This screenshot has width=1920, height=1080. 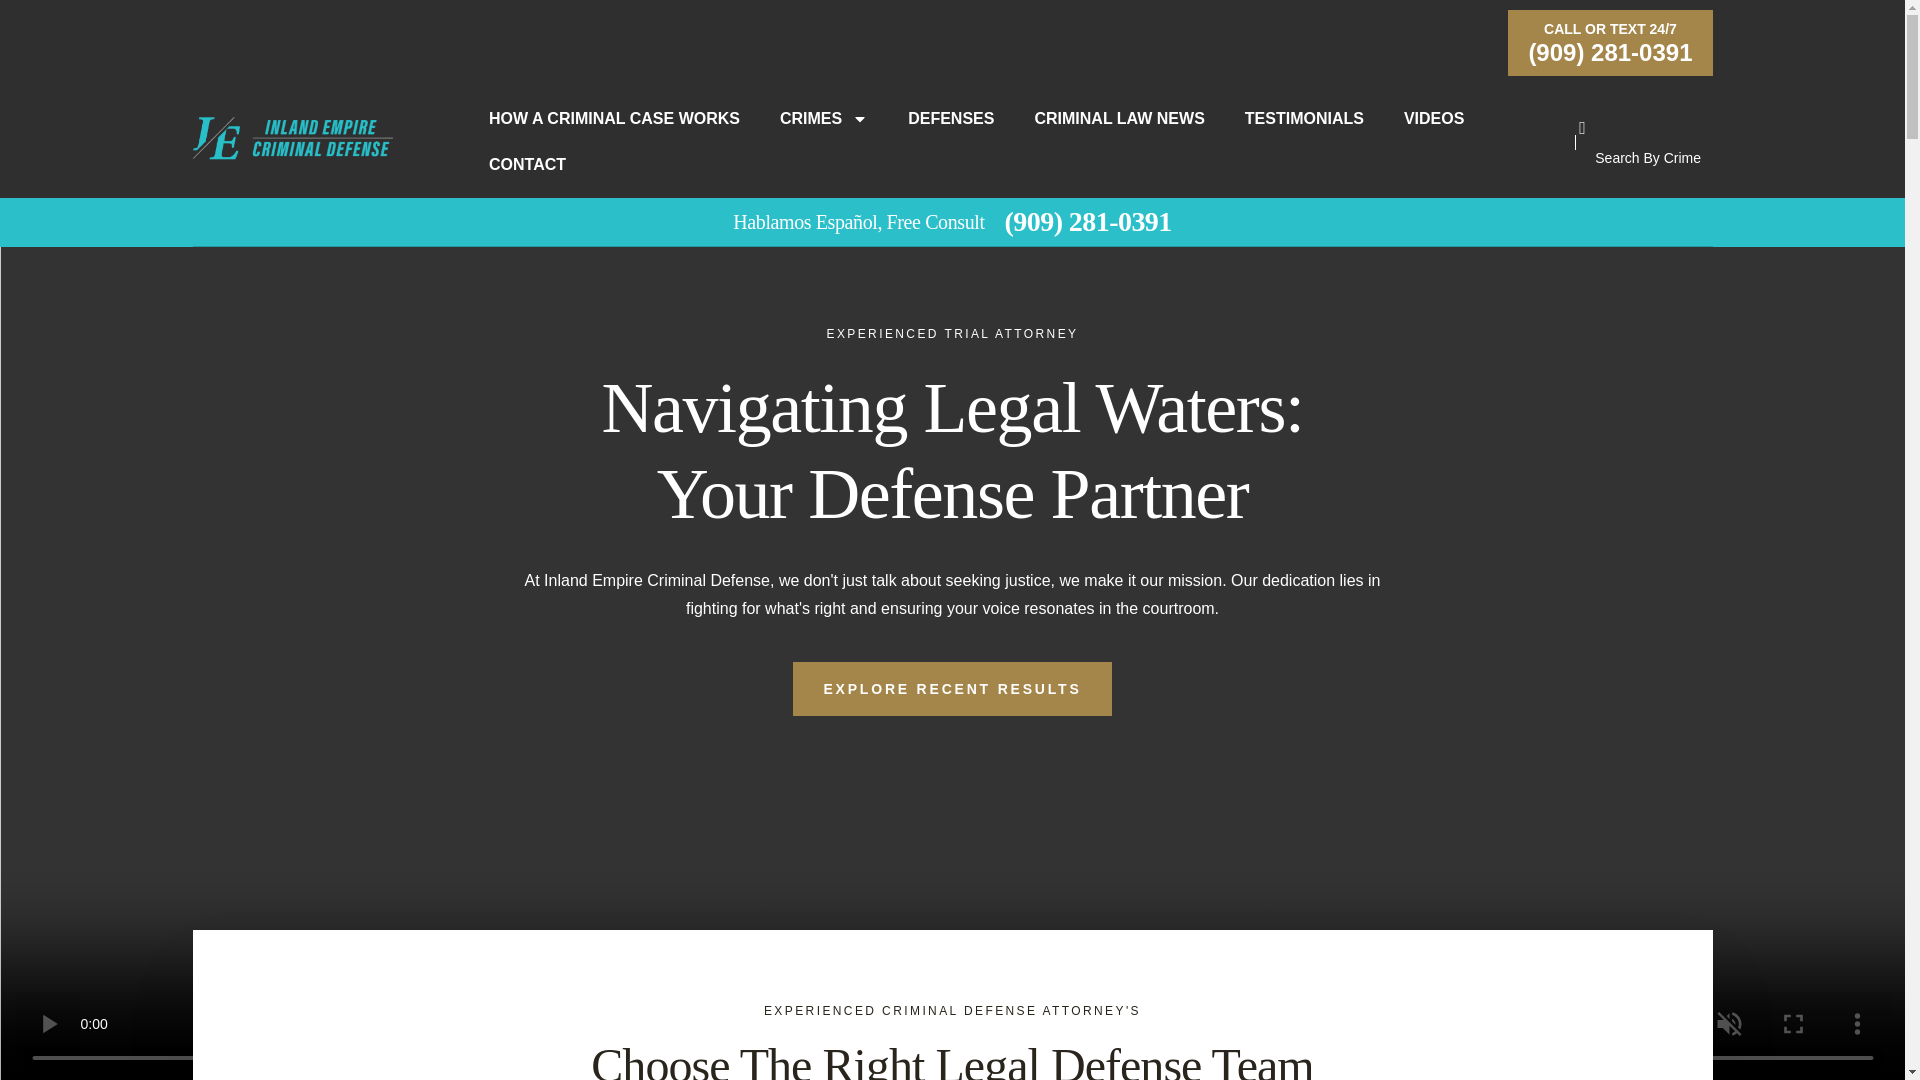 I want to click on TESTIMONIALS, so click(x=1304, y=72).